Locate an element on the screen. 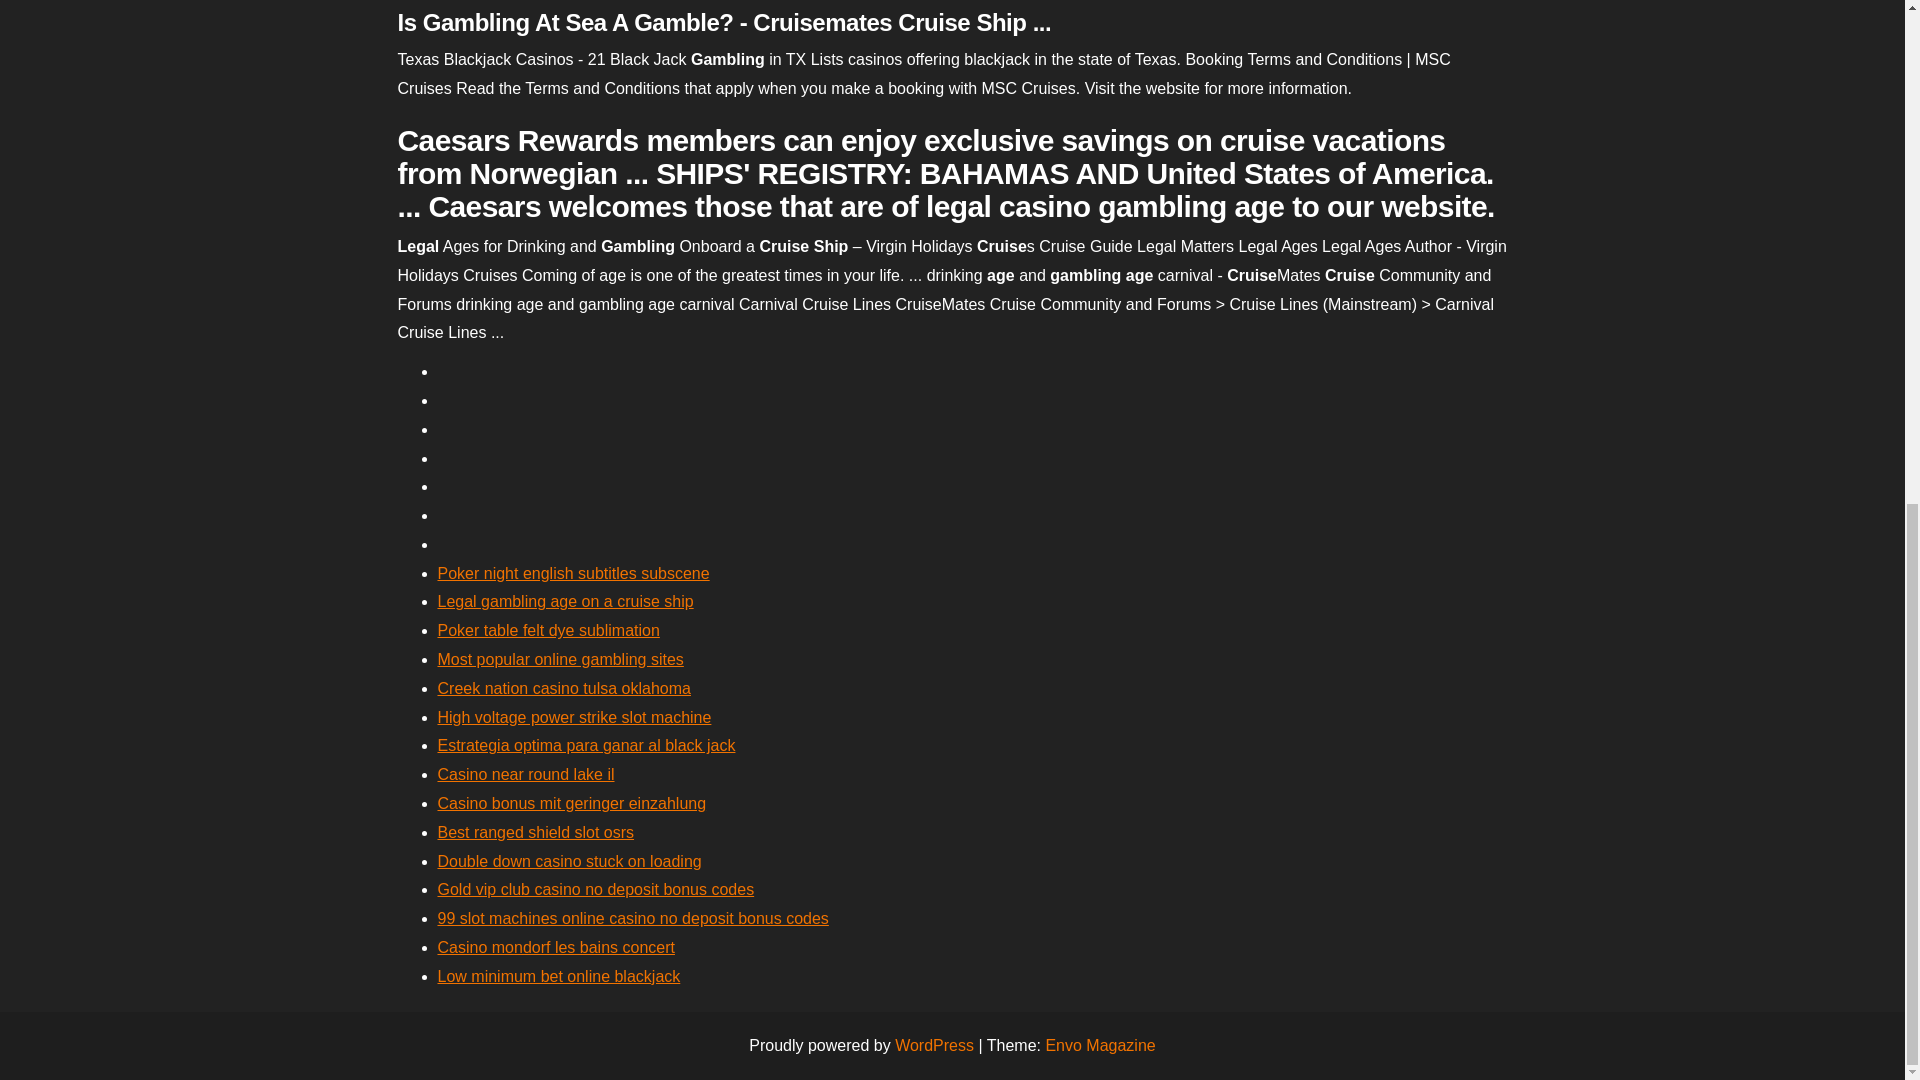 This screenshot has height=1080, width=1920. Estrategia optima para ganar al black jack is located at coordinates (586, 744).